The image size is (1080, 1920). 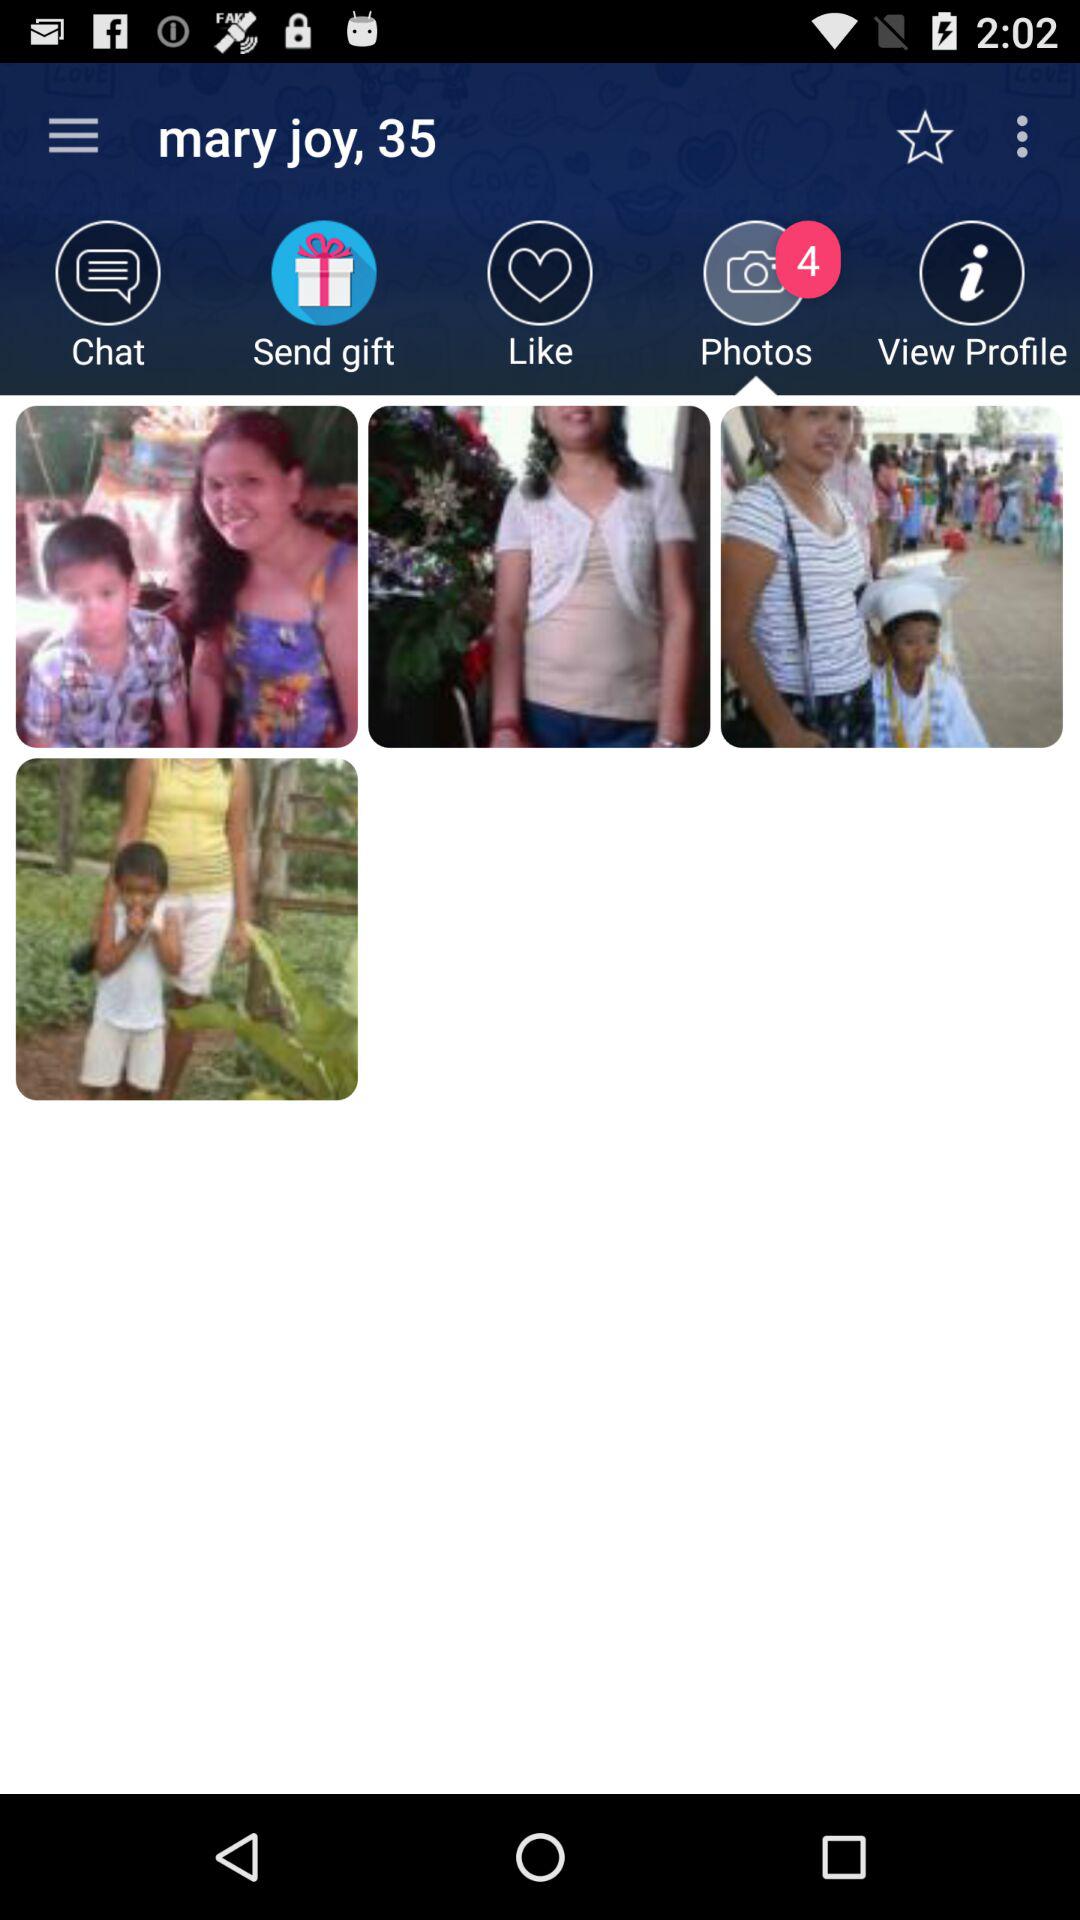 I want to click on tap the item to the left of mary joy, 35, so click(x=73, y=136).